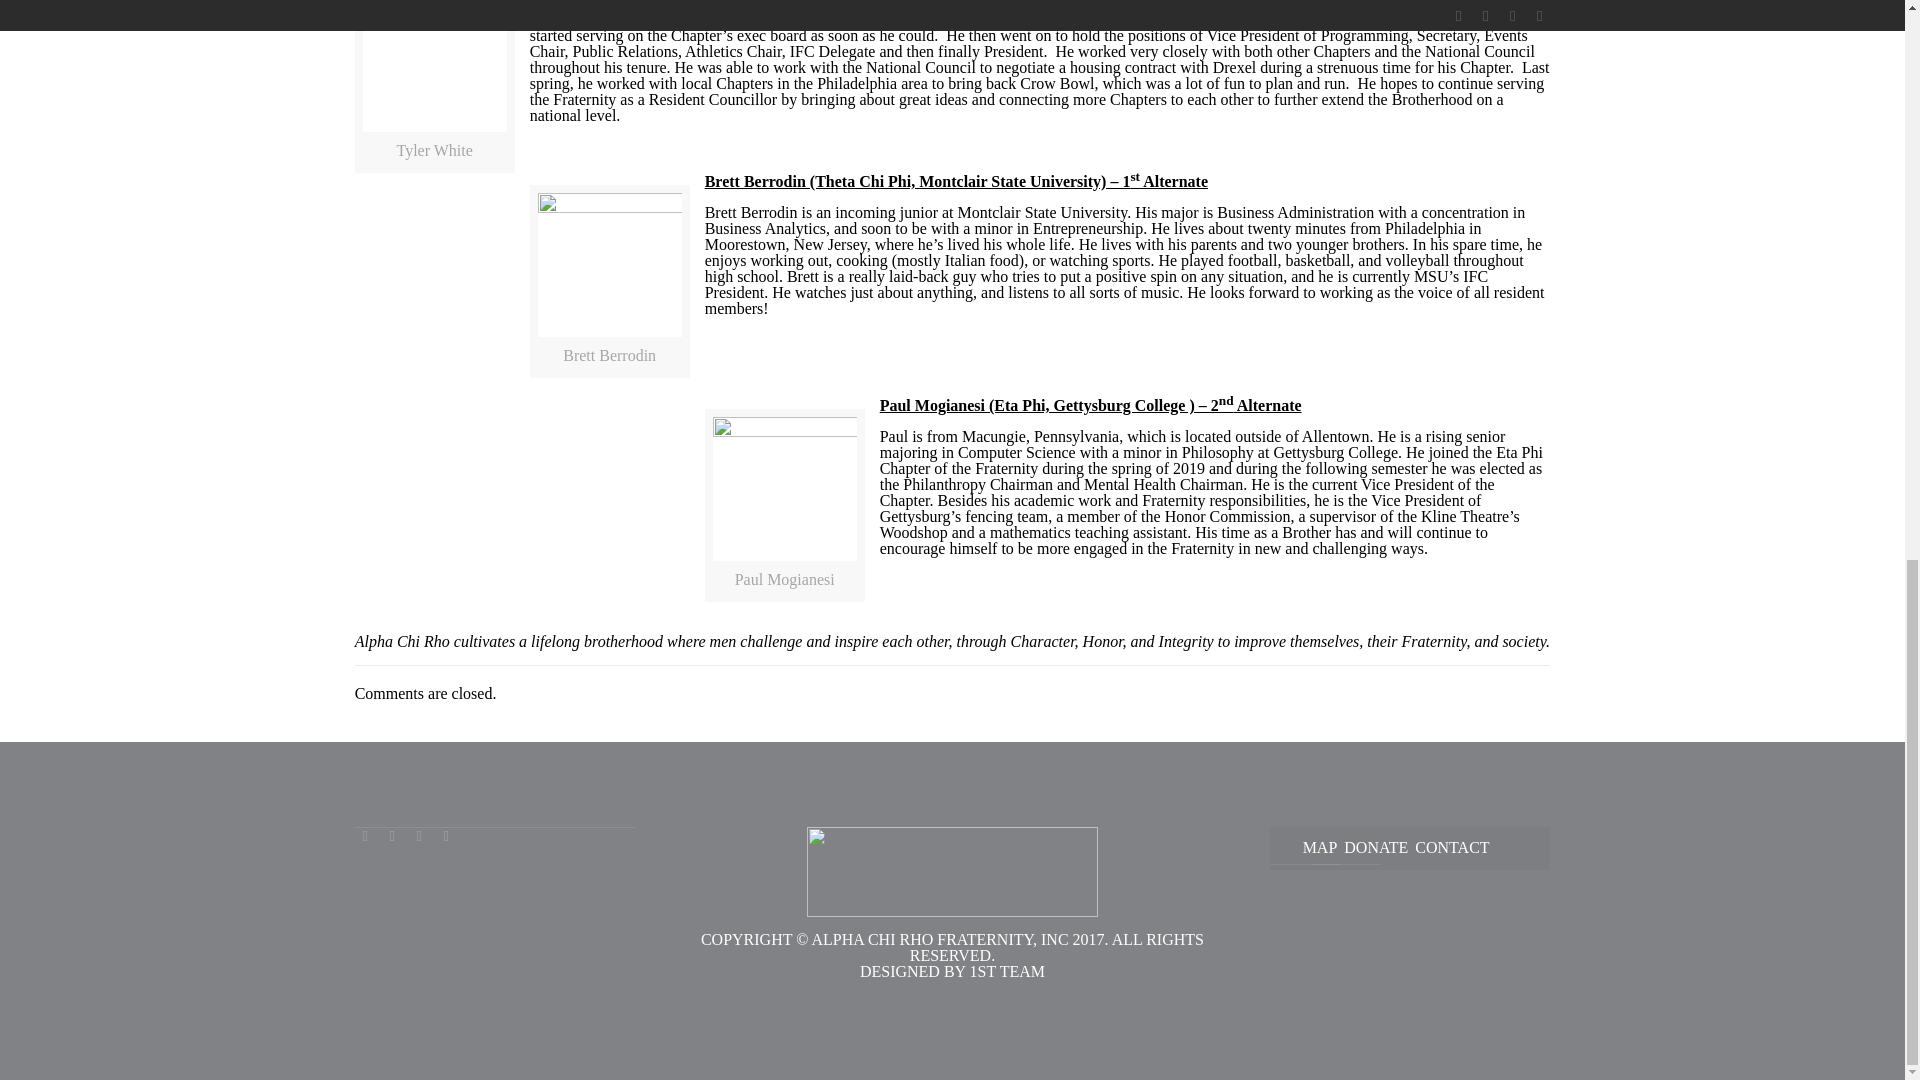 The width and height of the screenshot is (1920, 1080). Describe the element at coordinates (419, 836) in the screenshot. I see `LinkedIn` at that location.